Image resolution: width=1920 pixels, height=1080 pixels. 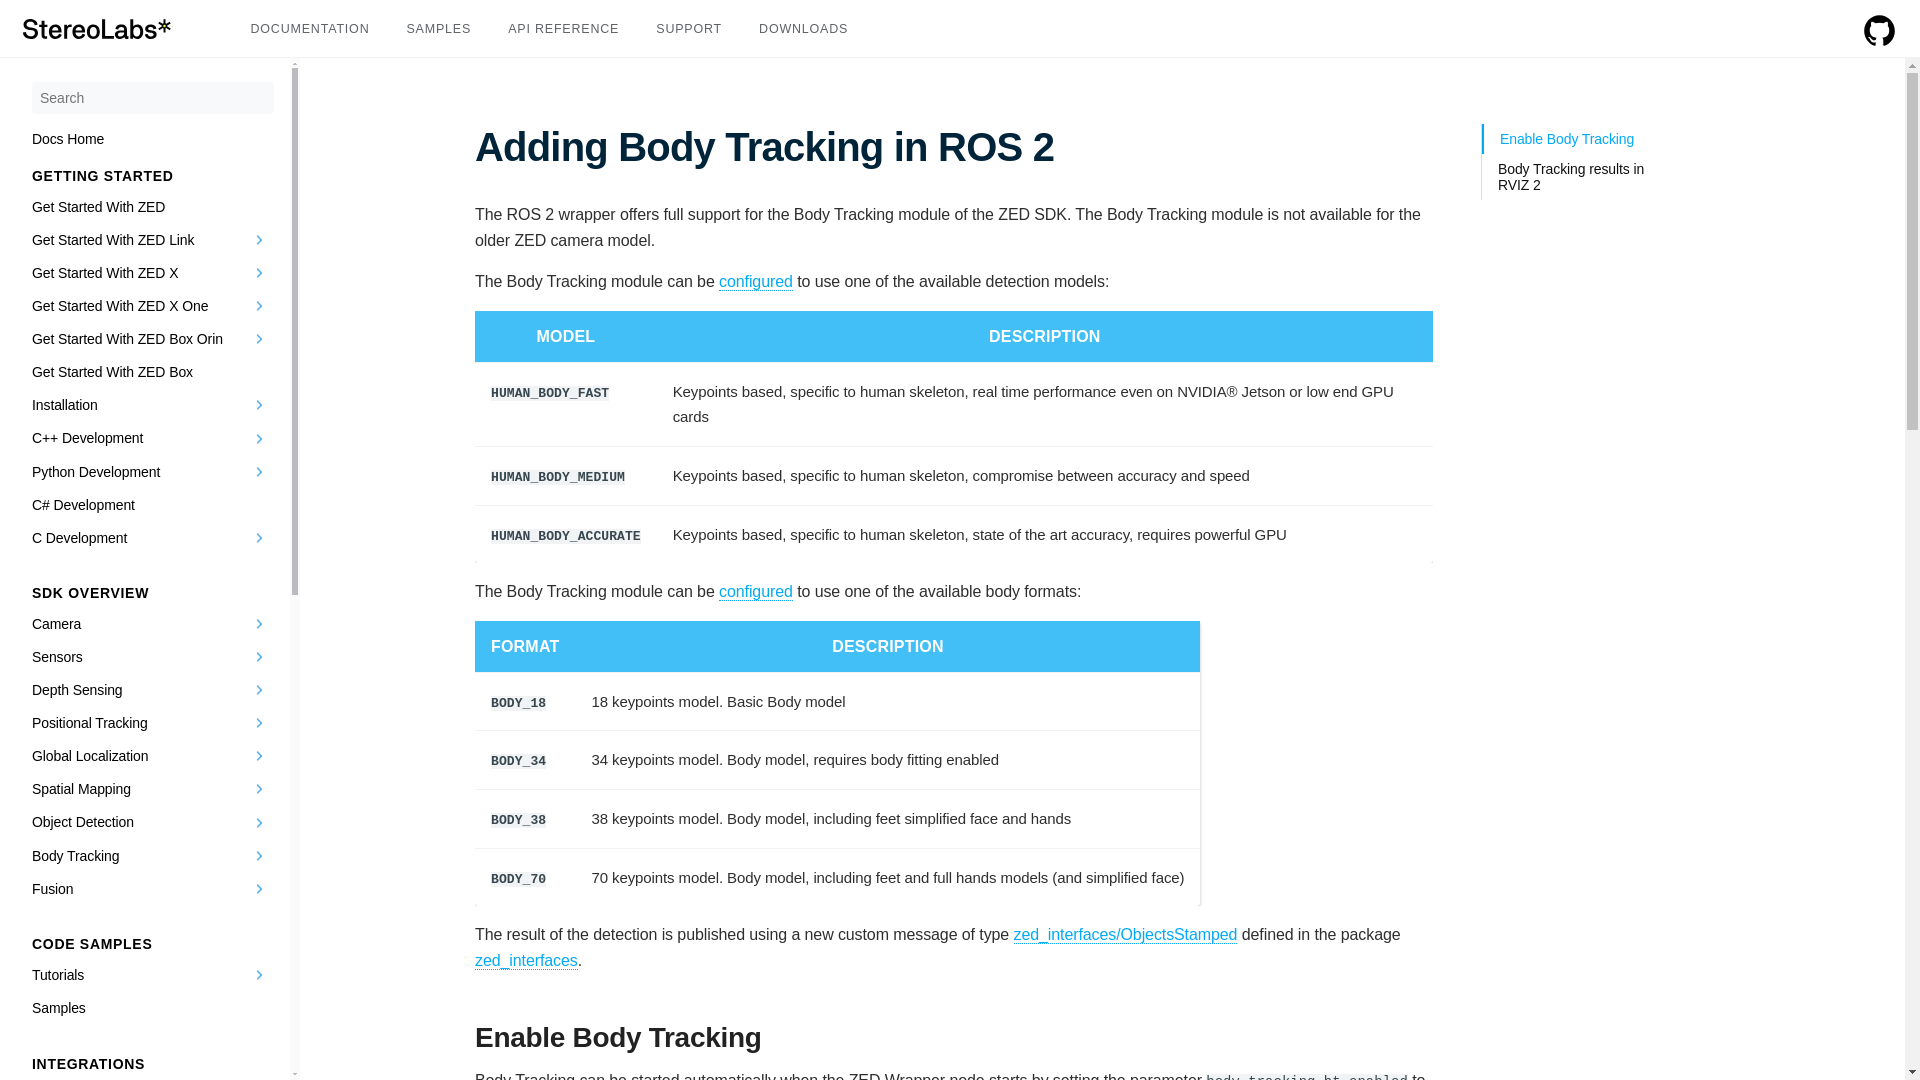 What do you see at coordinates (68, 138) in the screenshot?
I see `Docs Home` at bounding box center [68, 138].